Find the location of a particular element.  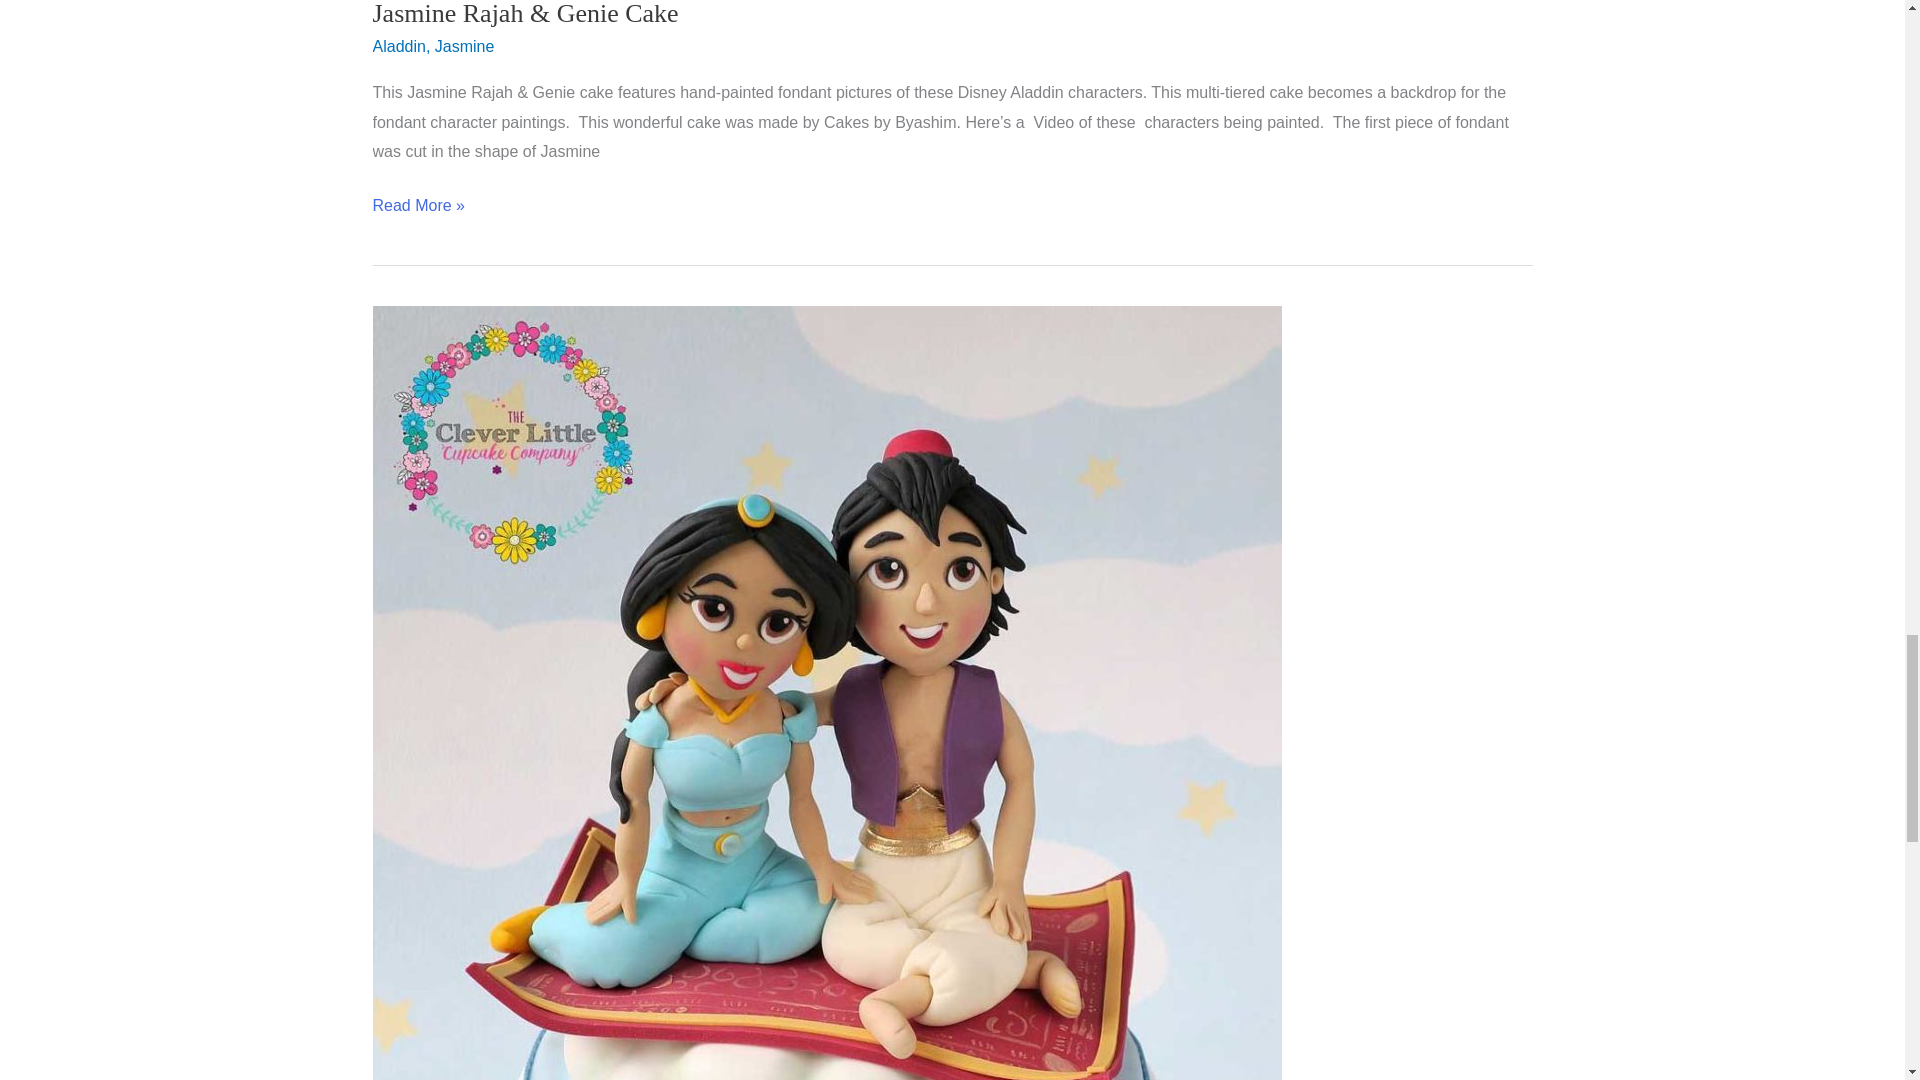

Jasmine is located at coordinates (465, 46).